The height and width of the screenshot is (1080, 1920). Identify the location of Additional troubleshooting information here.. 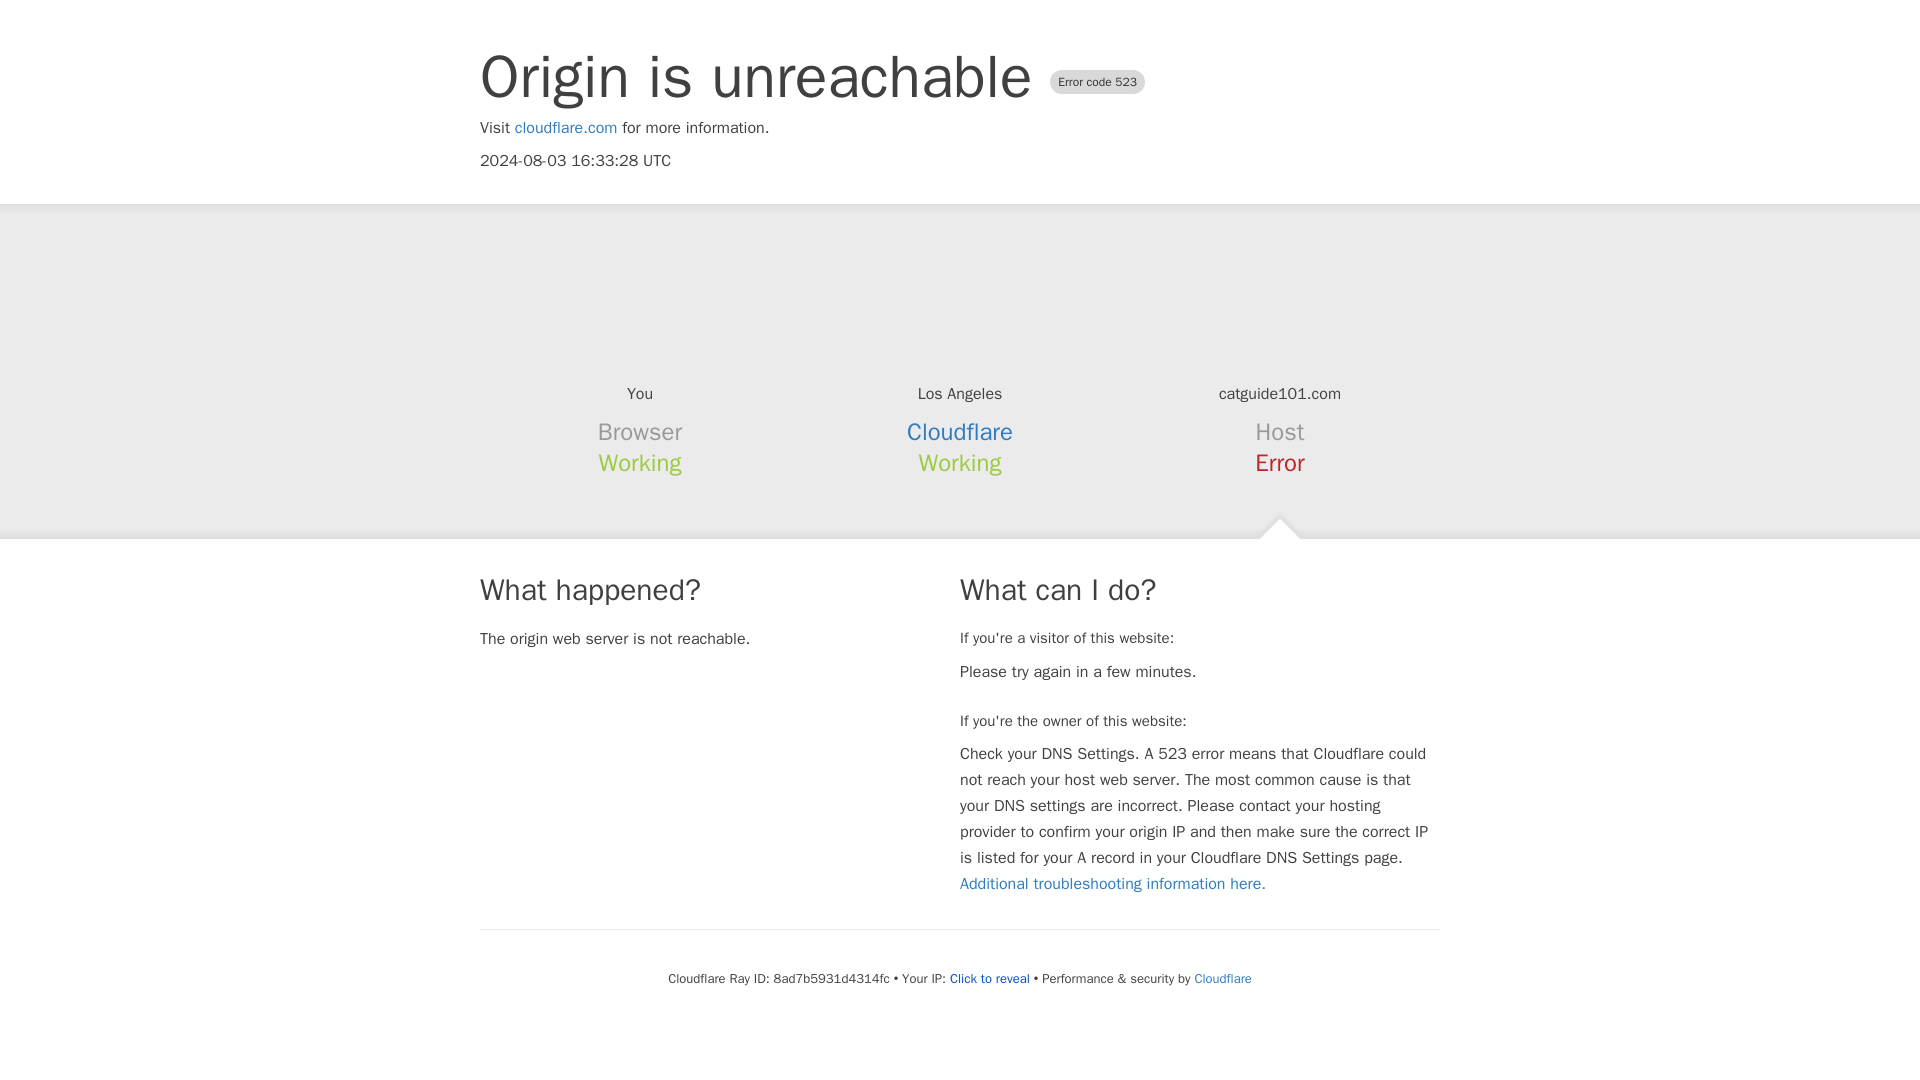
(1112, 884).